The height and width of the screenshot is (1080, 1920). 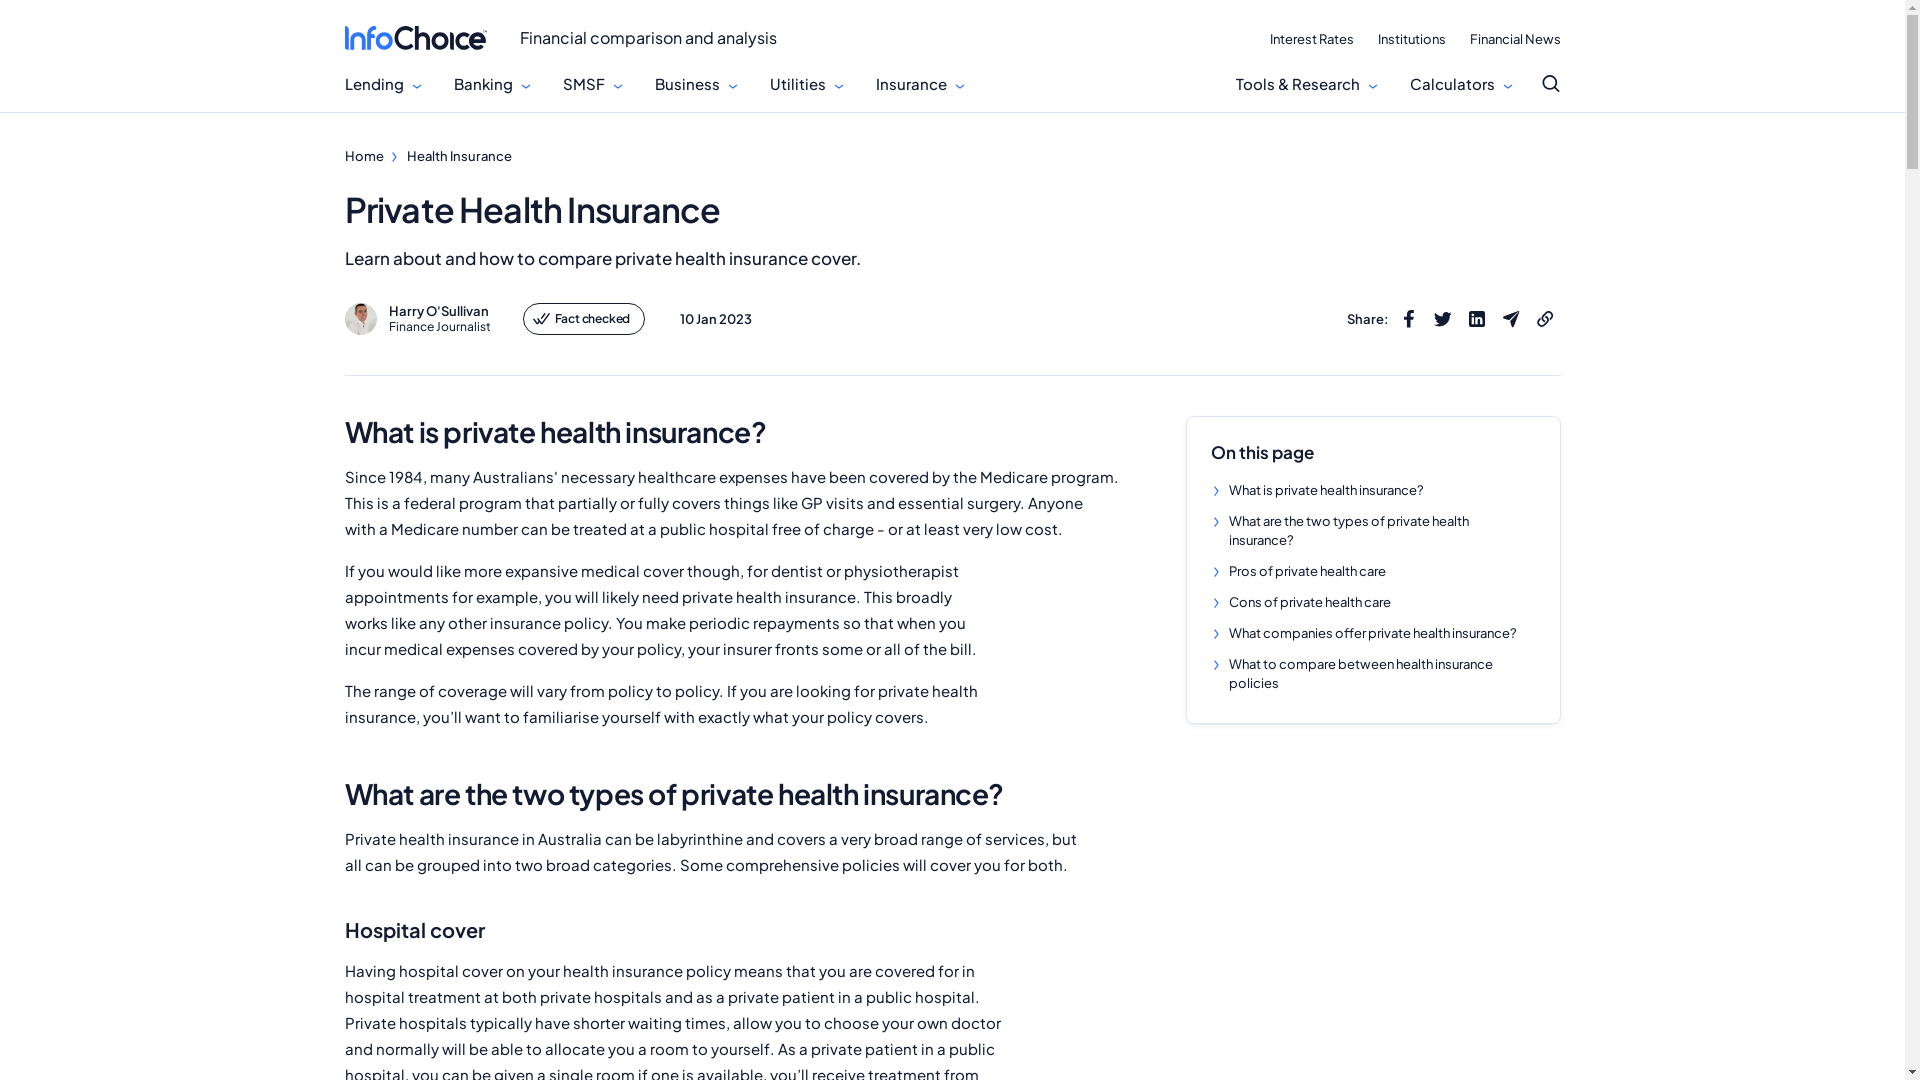 I want to click on Calculators, so click(x=1452, y=84).